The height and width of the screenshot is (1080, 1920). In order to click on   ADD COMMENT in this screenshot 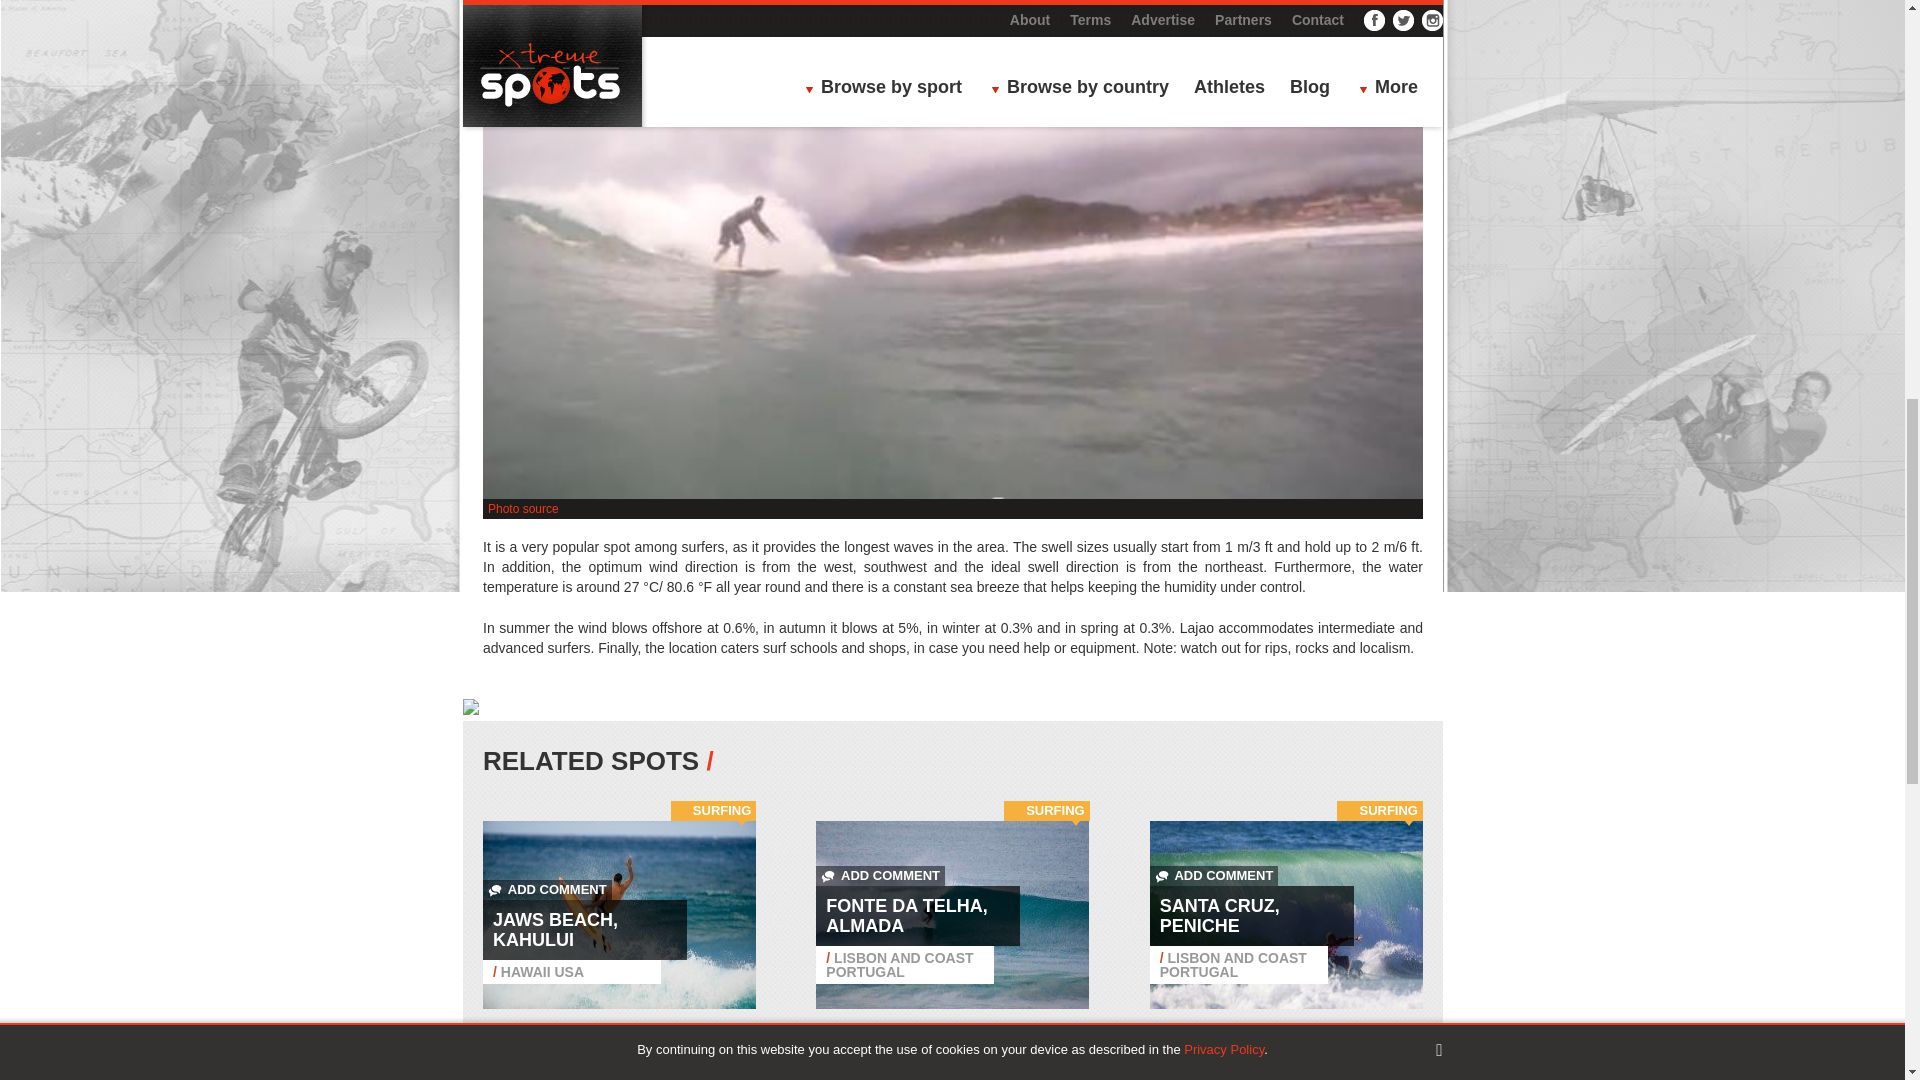, I will do `click(548, 890)`.